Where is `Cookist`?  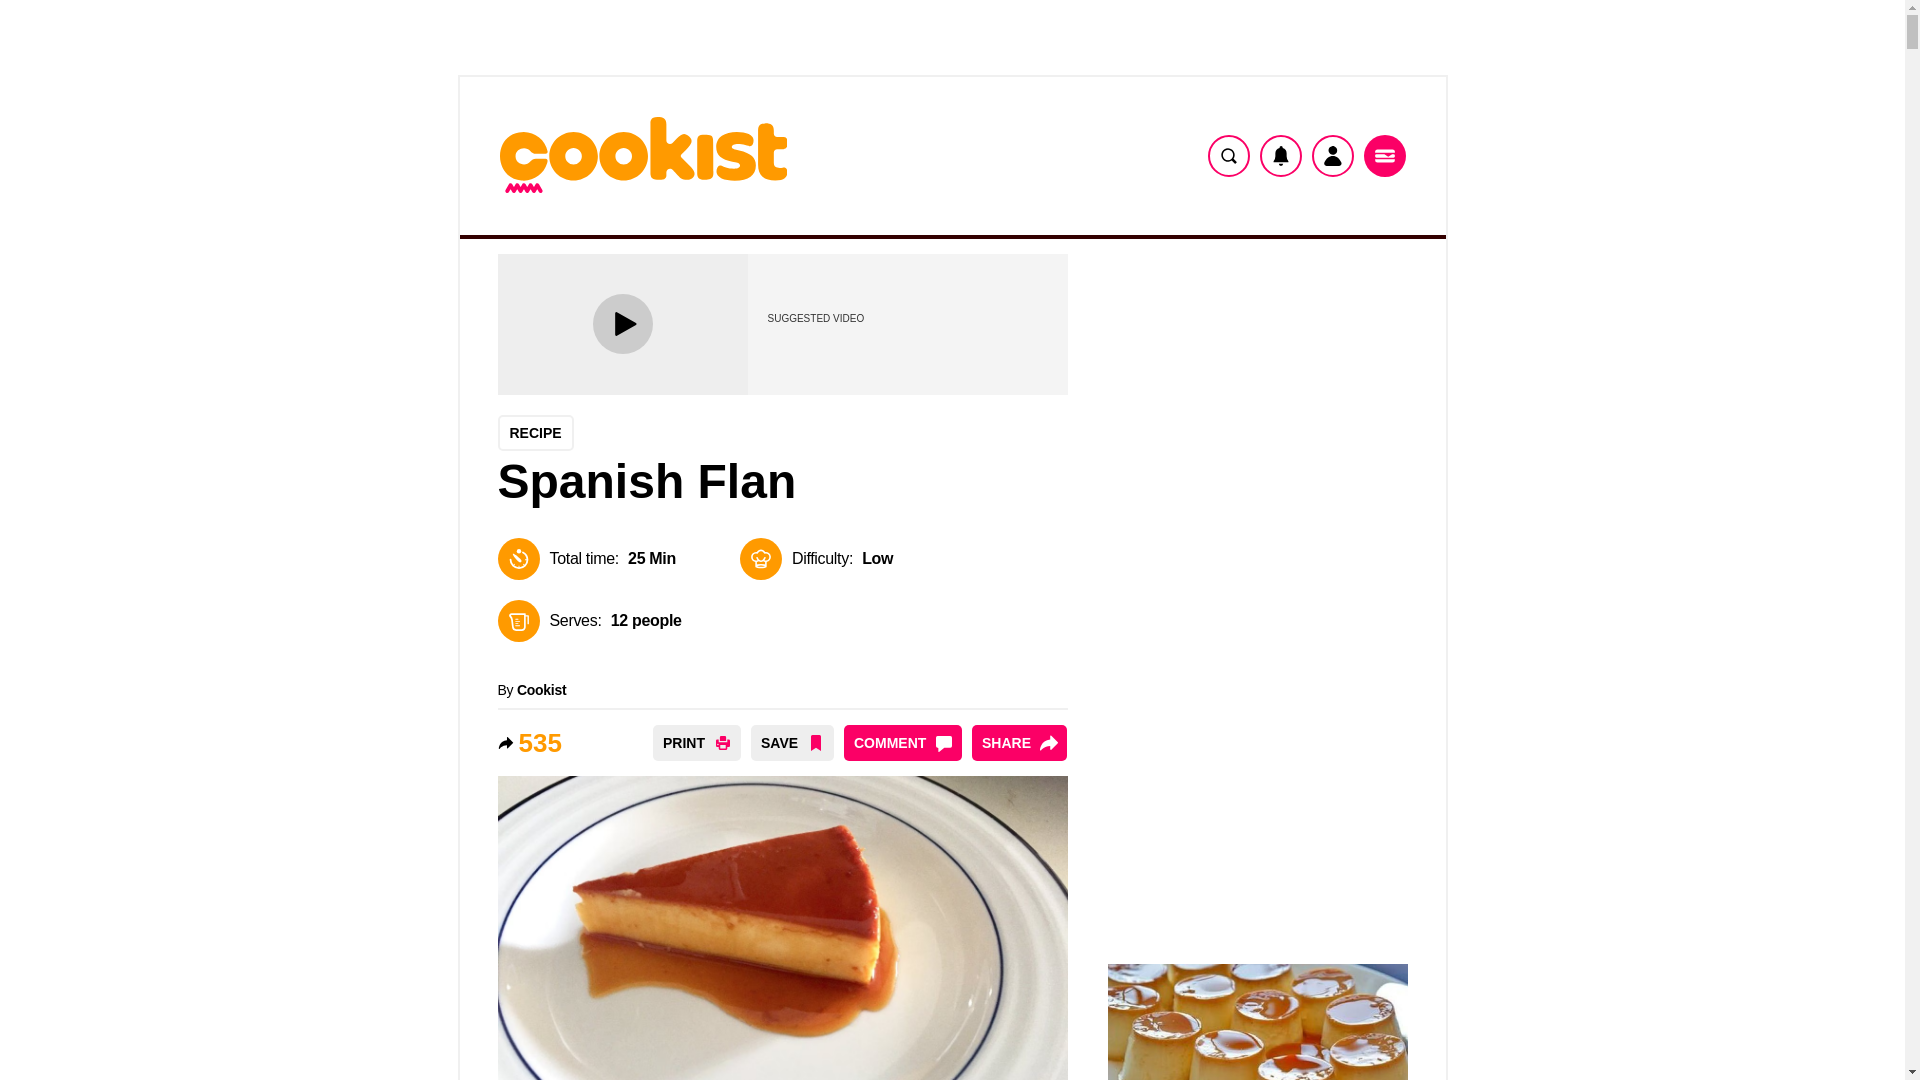 Cookist is located at coordinates (541, 689).